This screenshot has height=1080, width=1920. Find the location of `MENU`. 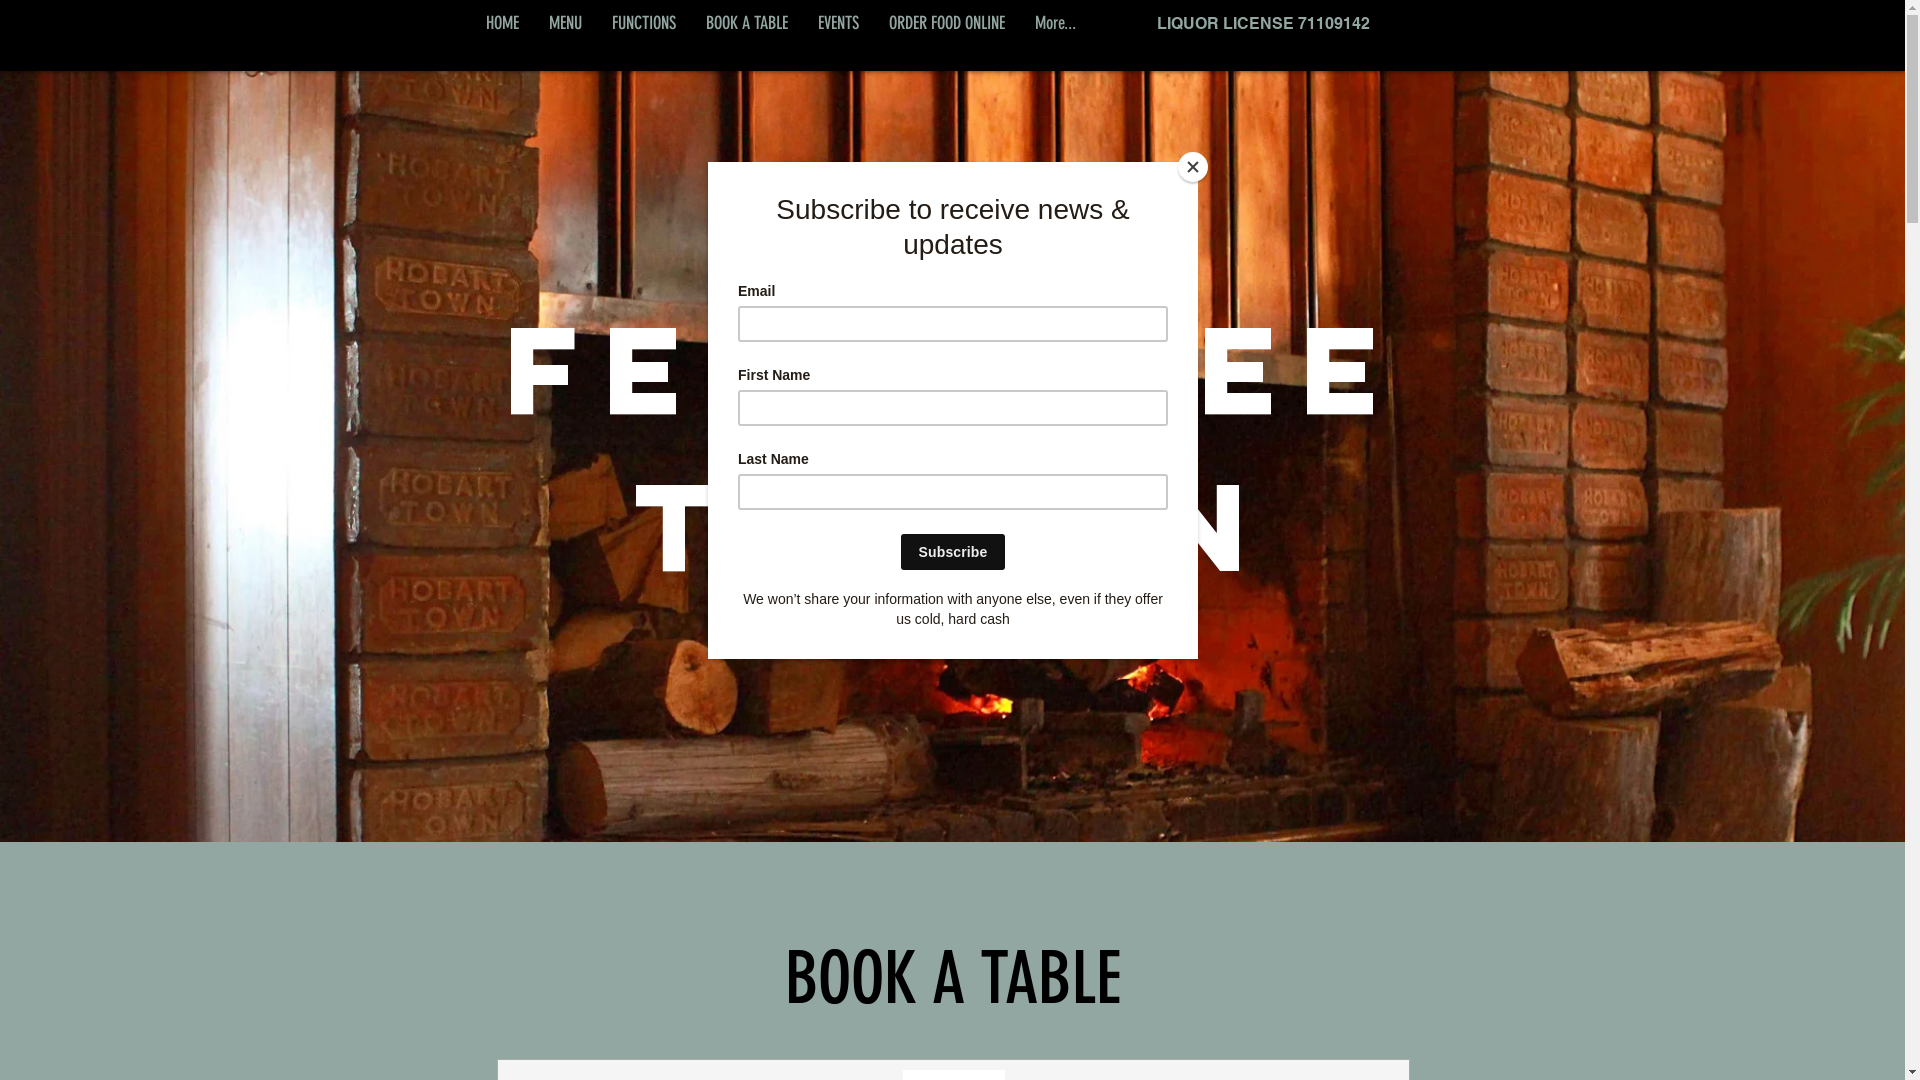

MENU is located at coordinates (566, 24).